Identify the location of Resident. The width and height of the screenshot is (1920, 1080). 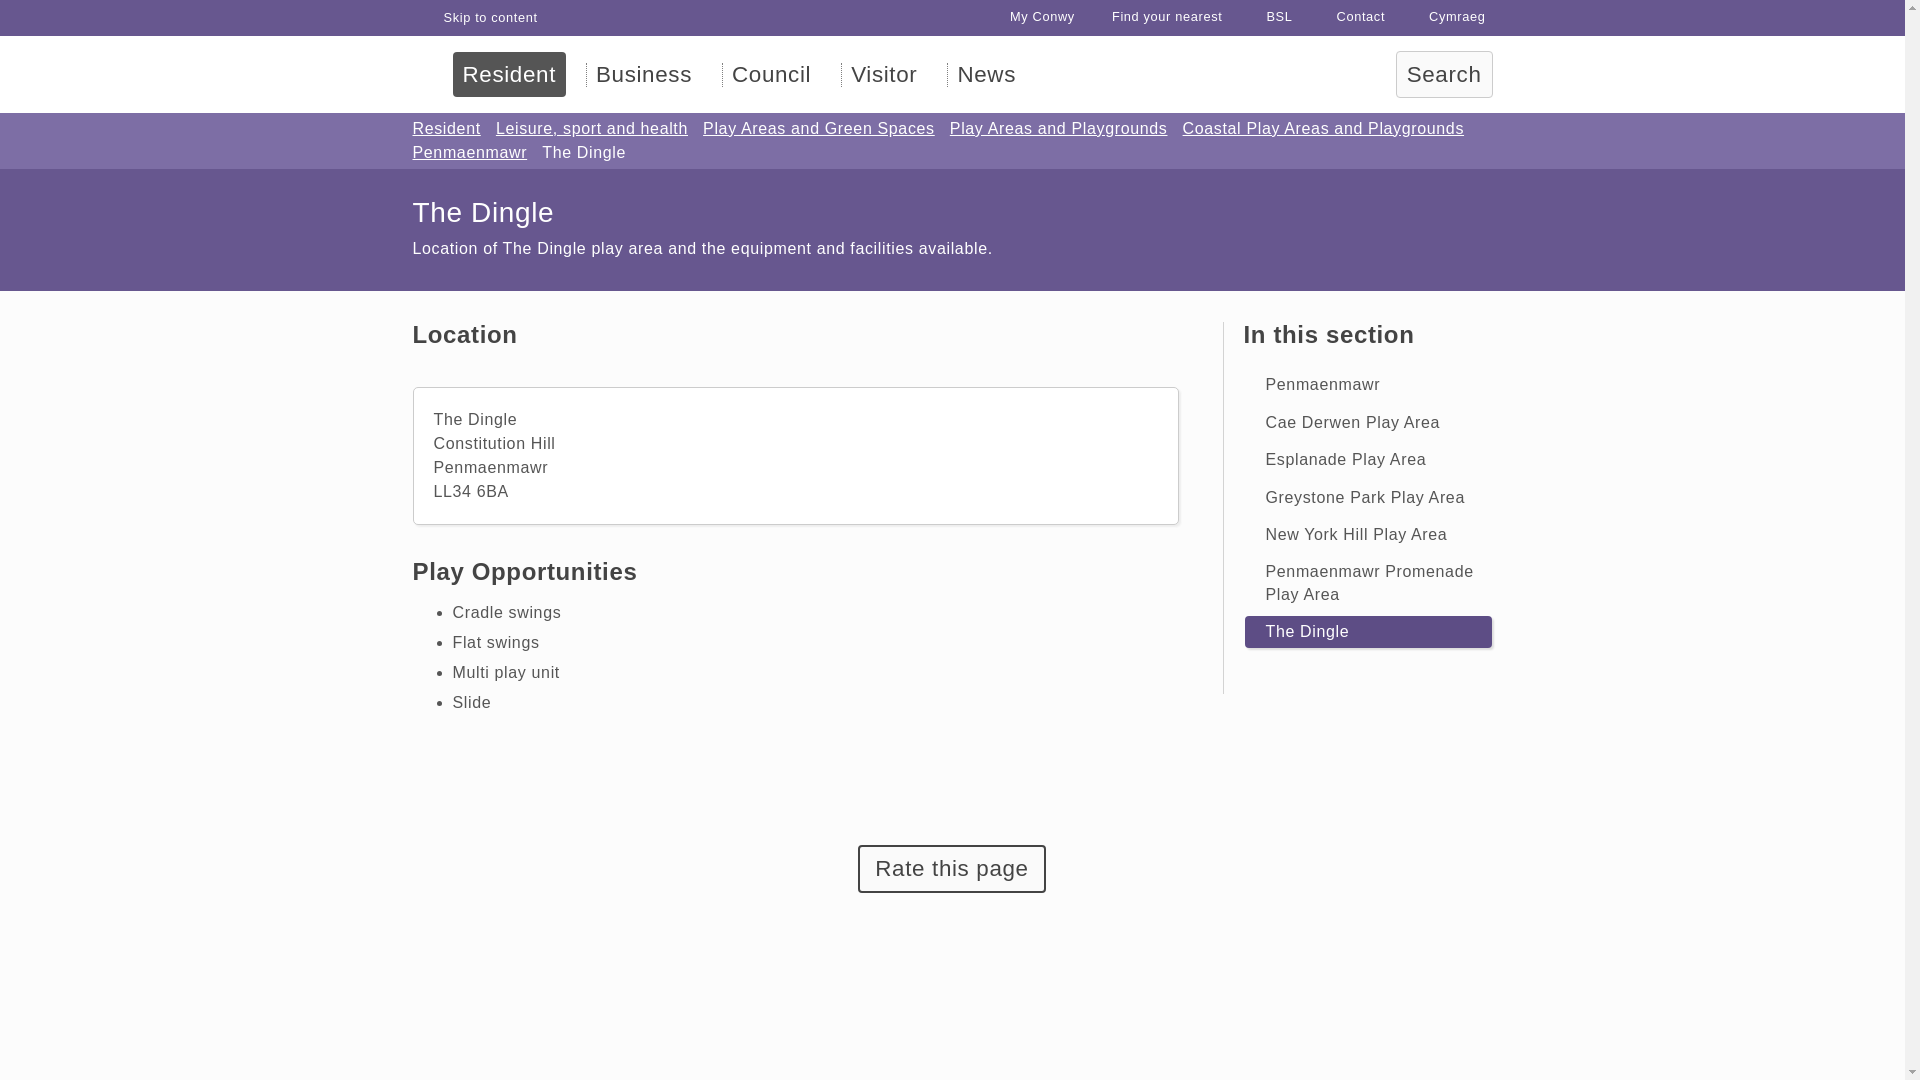
(446, 128).